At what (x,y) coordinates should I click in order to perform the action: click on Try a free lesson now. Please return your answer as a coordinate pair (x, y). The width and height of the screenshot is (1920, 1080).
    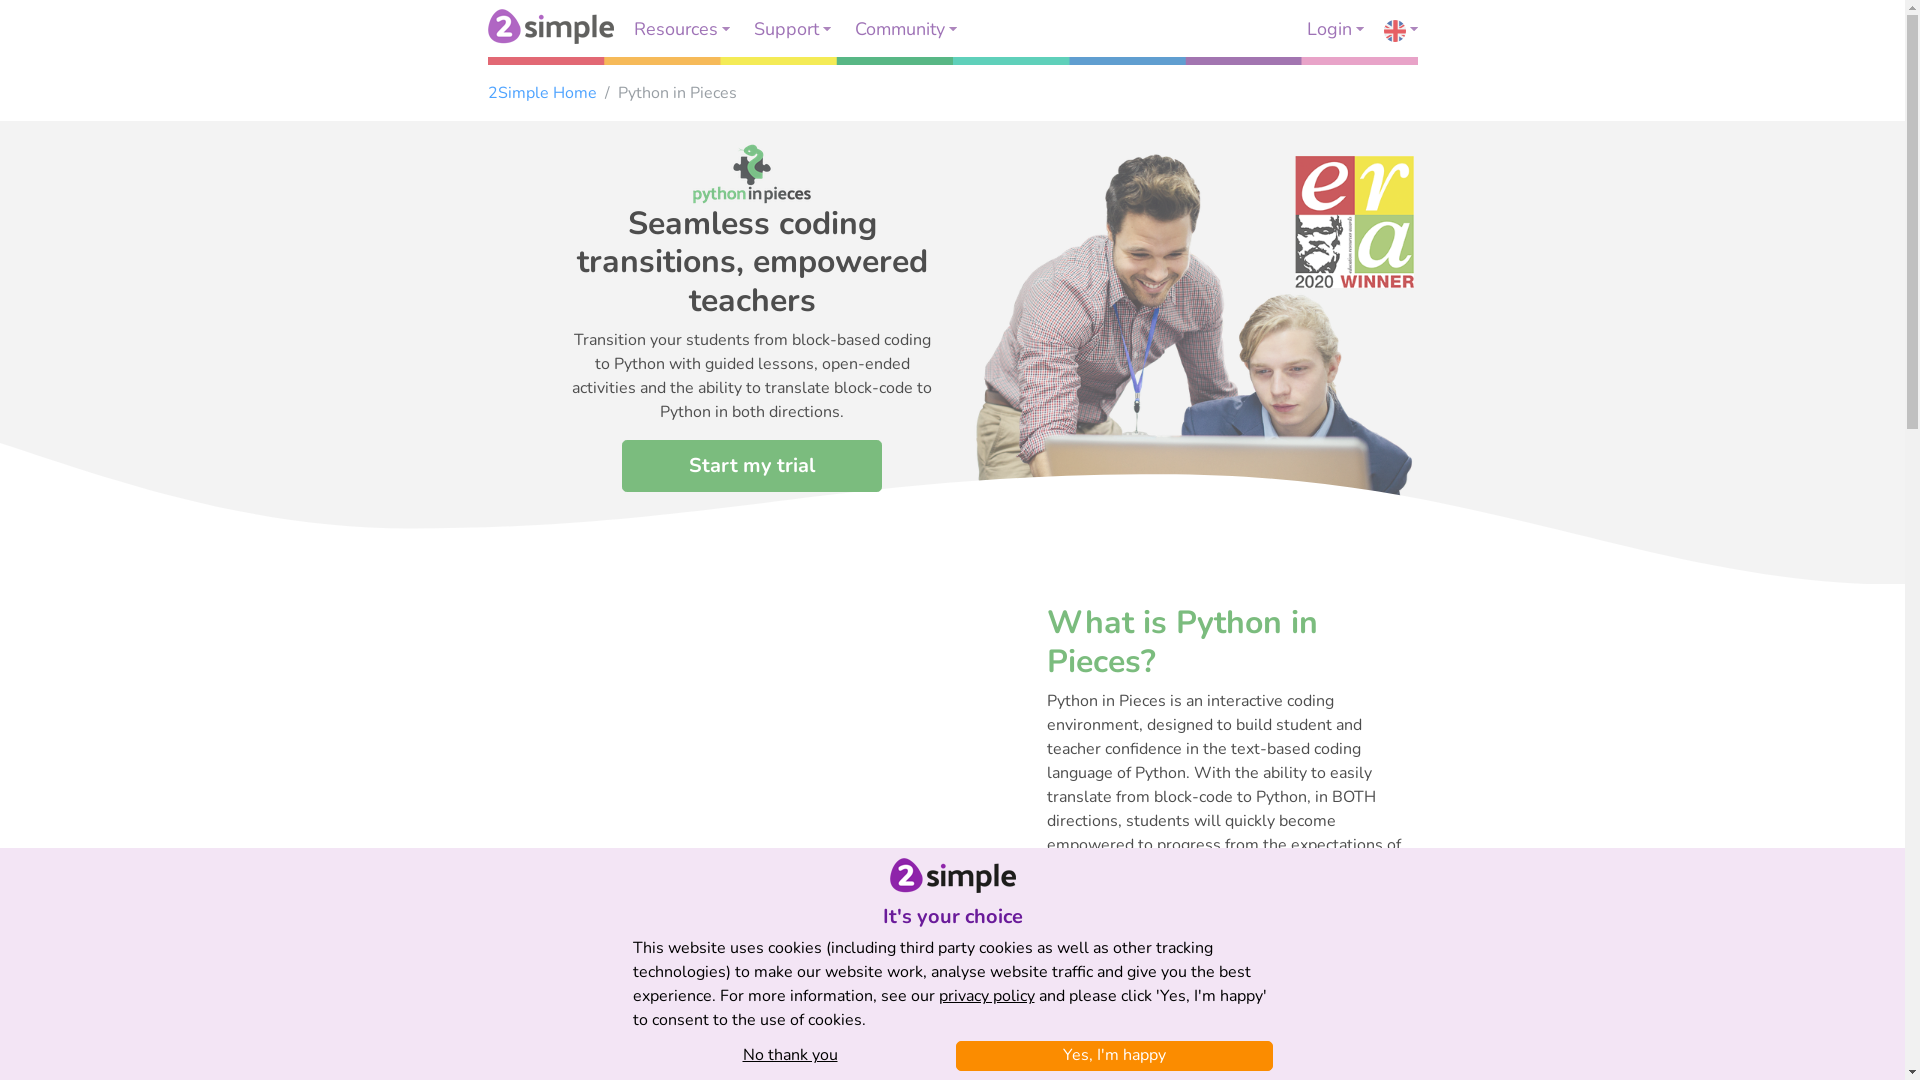
    Looking at the image, I should click on (1164, 995).